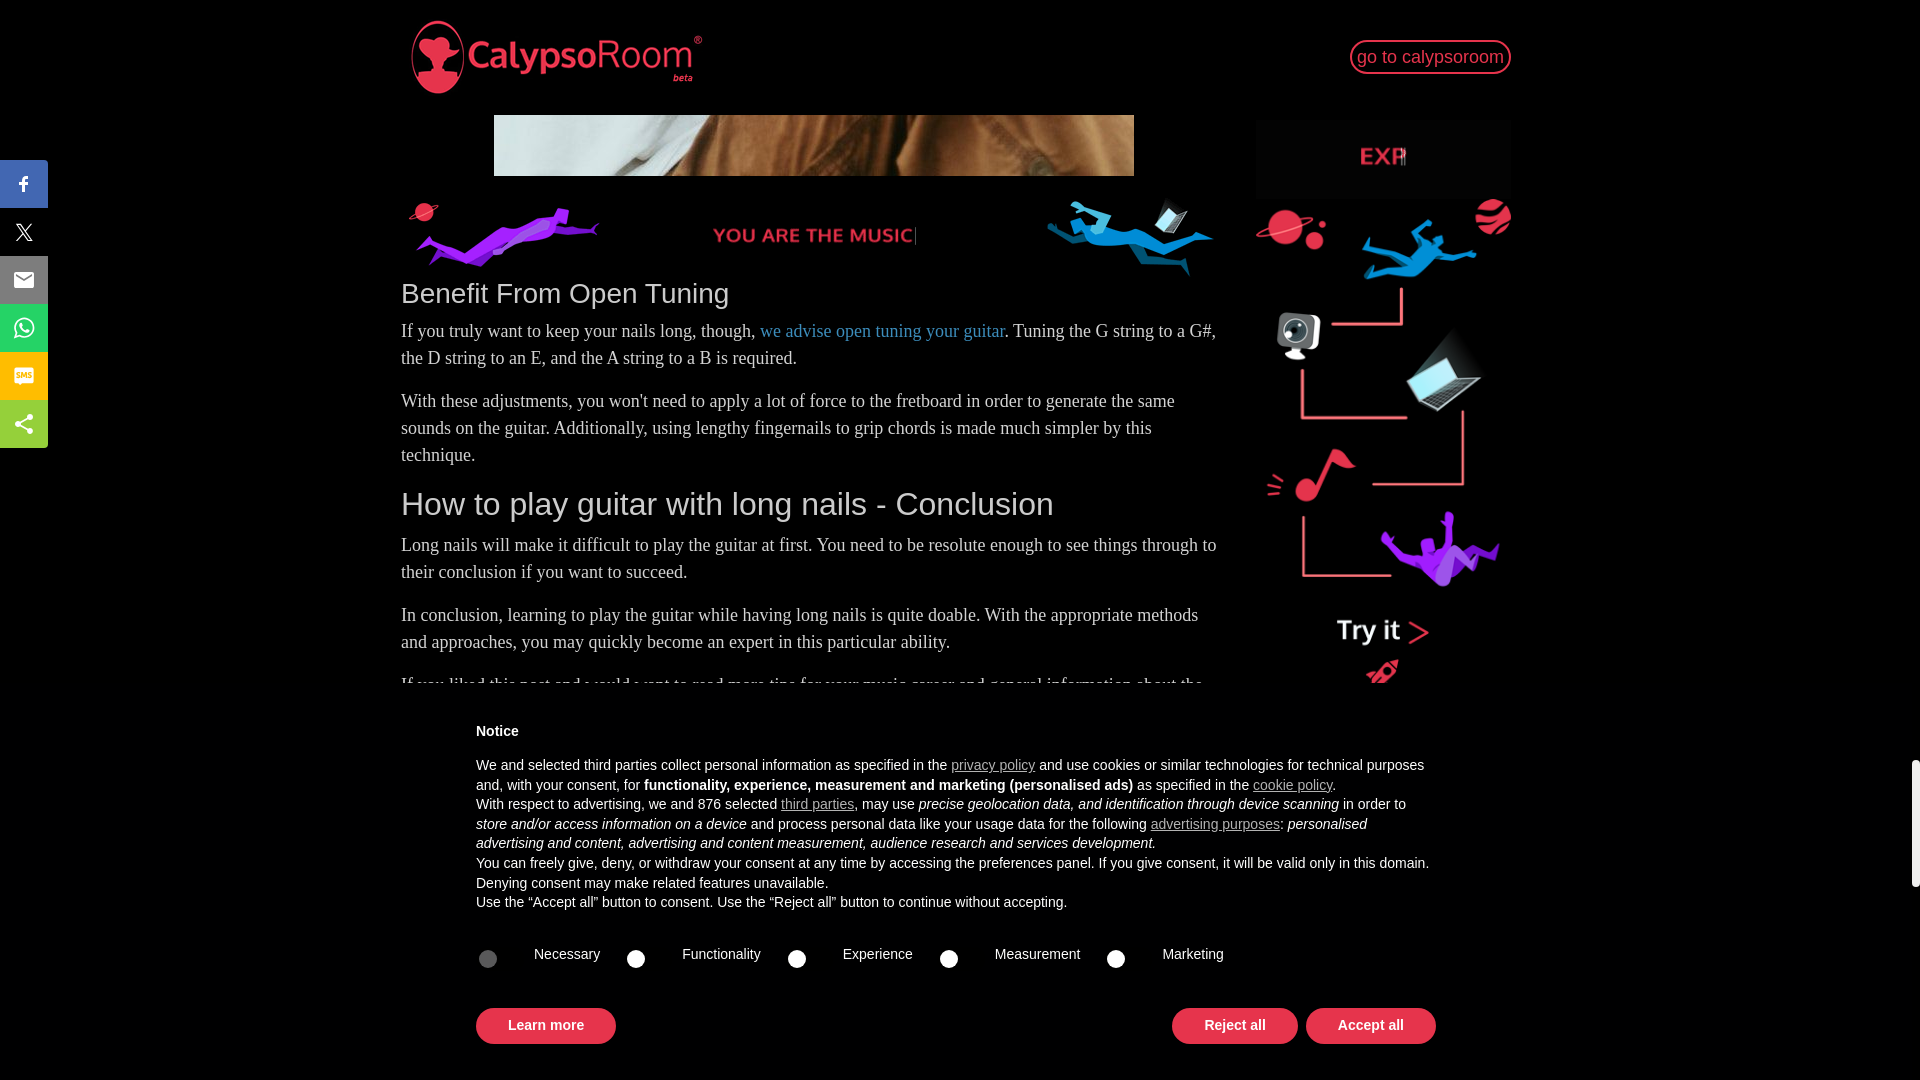 The image size is (1920, 1080). Describe the element at coordinates (615, 712) in the screenshot. I see `please visit our blog section` at that location.